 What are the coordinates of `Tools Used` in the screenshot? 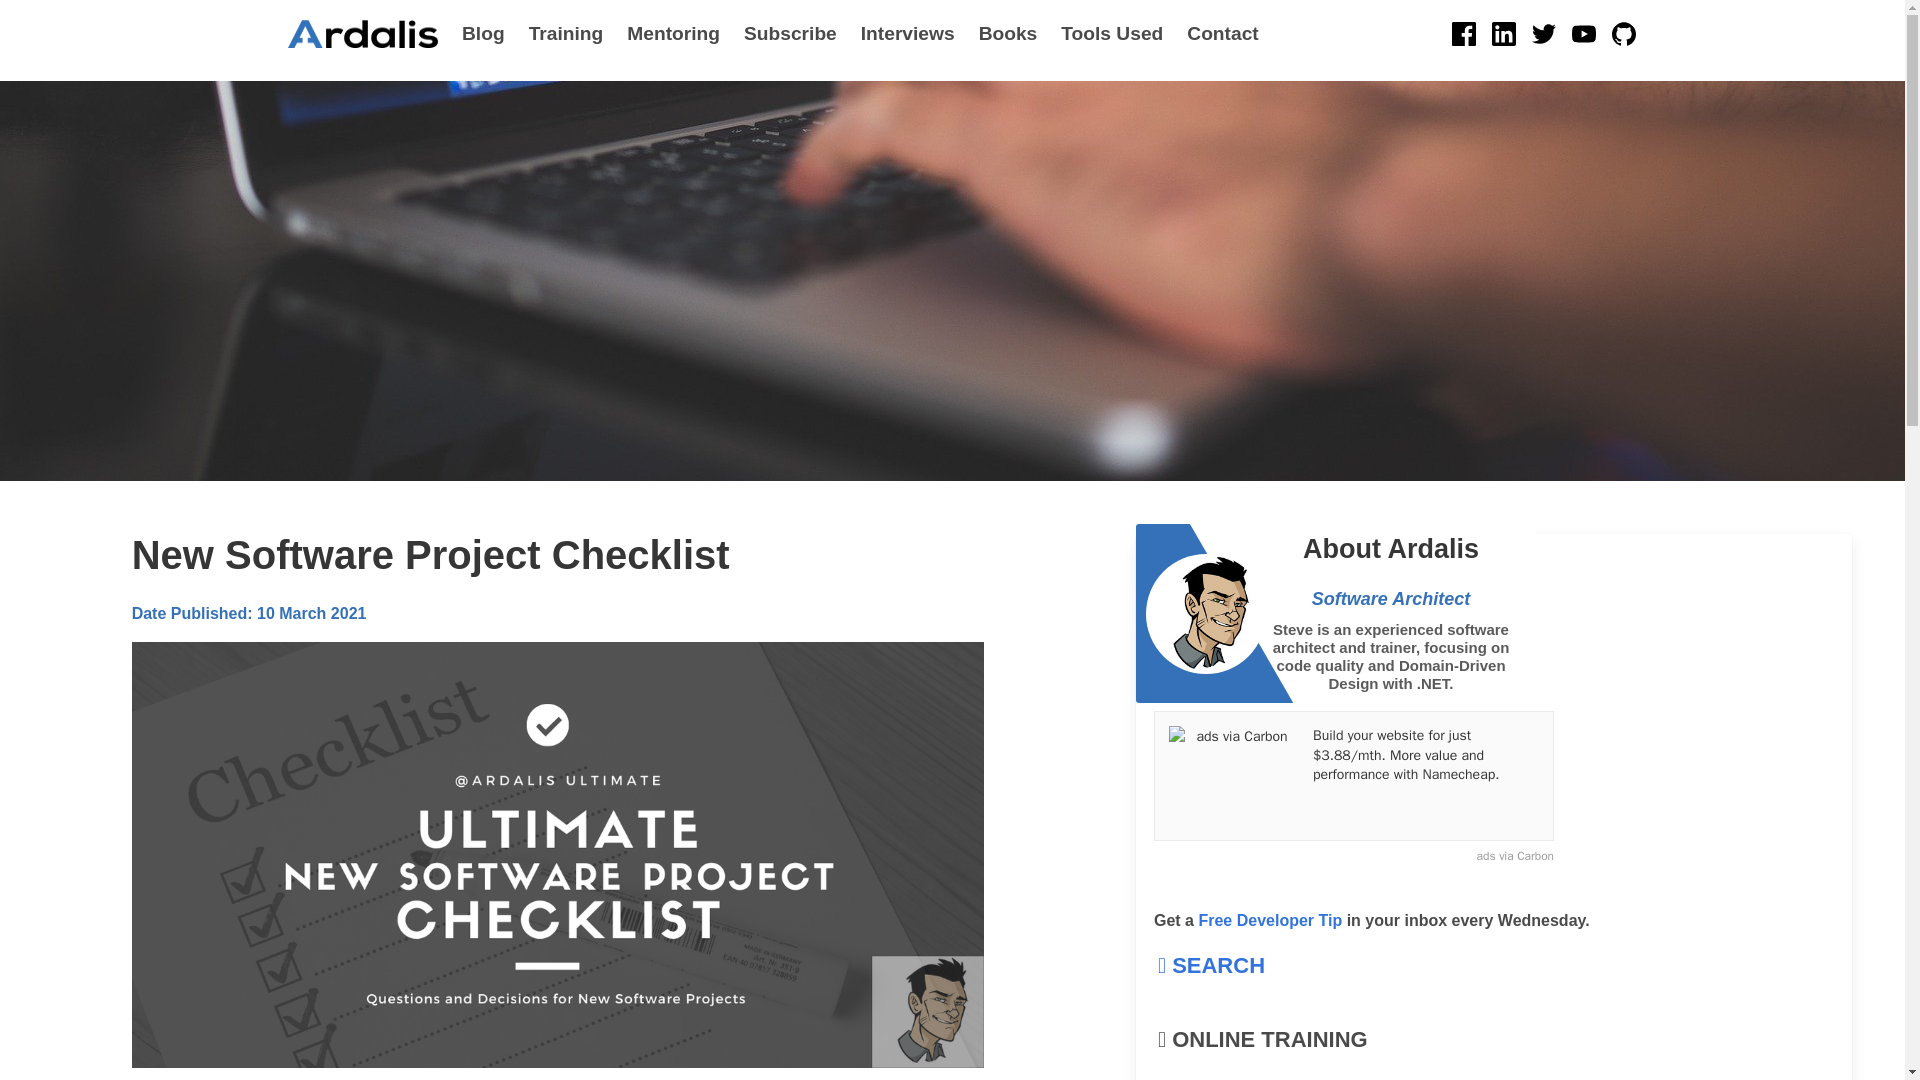 It's located at (1112, 34).